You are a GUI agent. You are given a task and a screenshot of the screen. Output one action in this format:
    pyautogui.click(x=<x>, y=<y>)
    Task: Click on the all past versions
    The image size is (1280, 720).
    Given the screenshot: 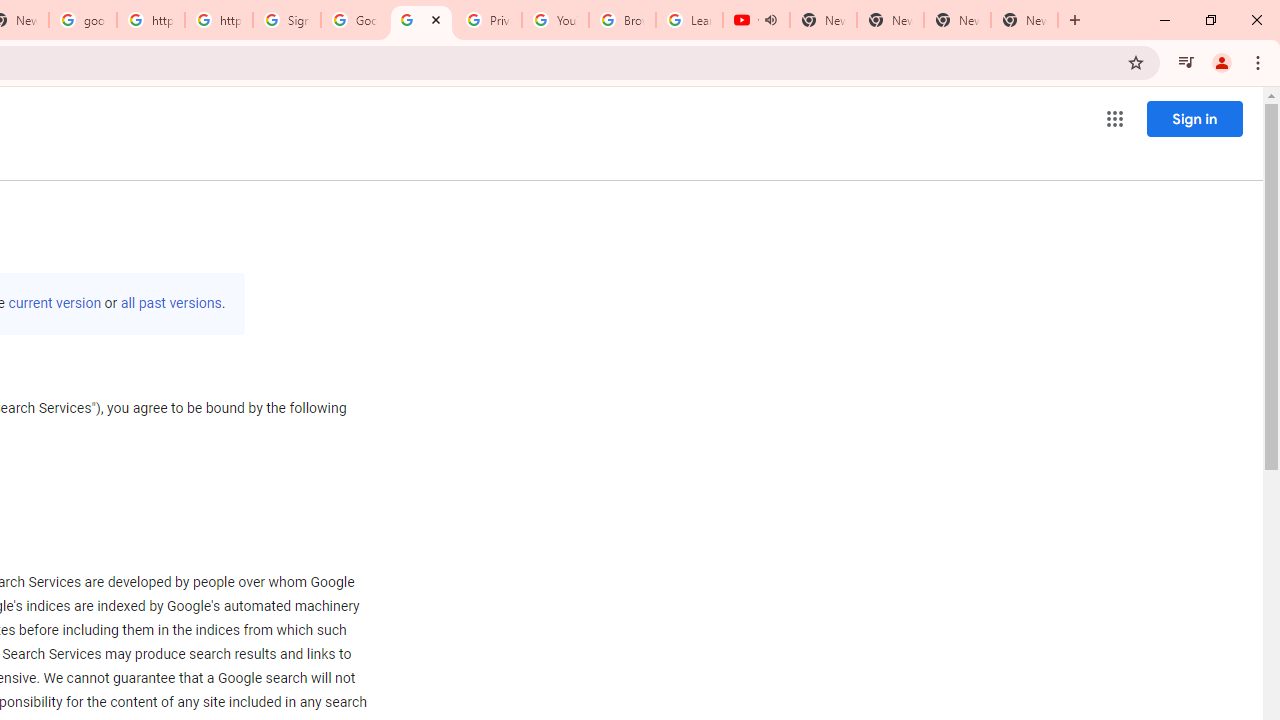 What is the action you would take?
    pyautogui.click(x=170, y=303)
    